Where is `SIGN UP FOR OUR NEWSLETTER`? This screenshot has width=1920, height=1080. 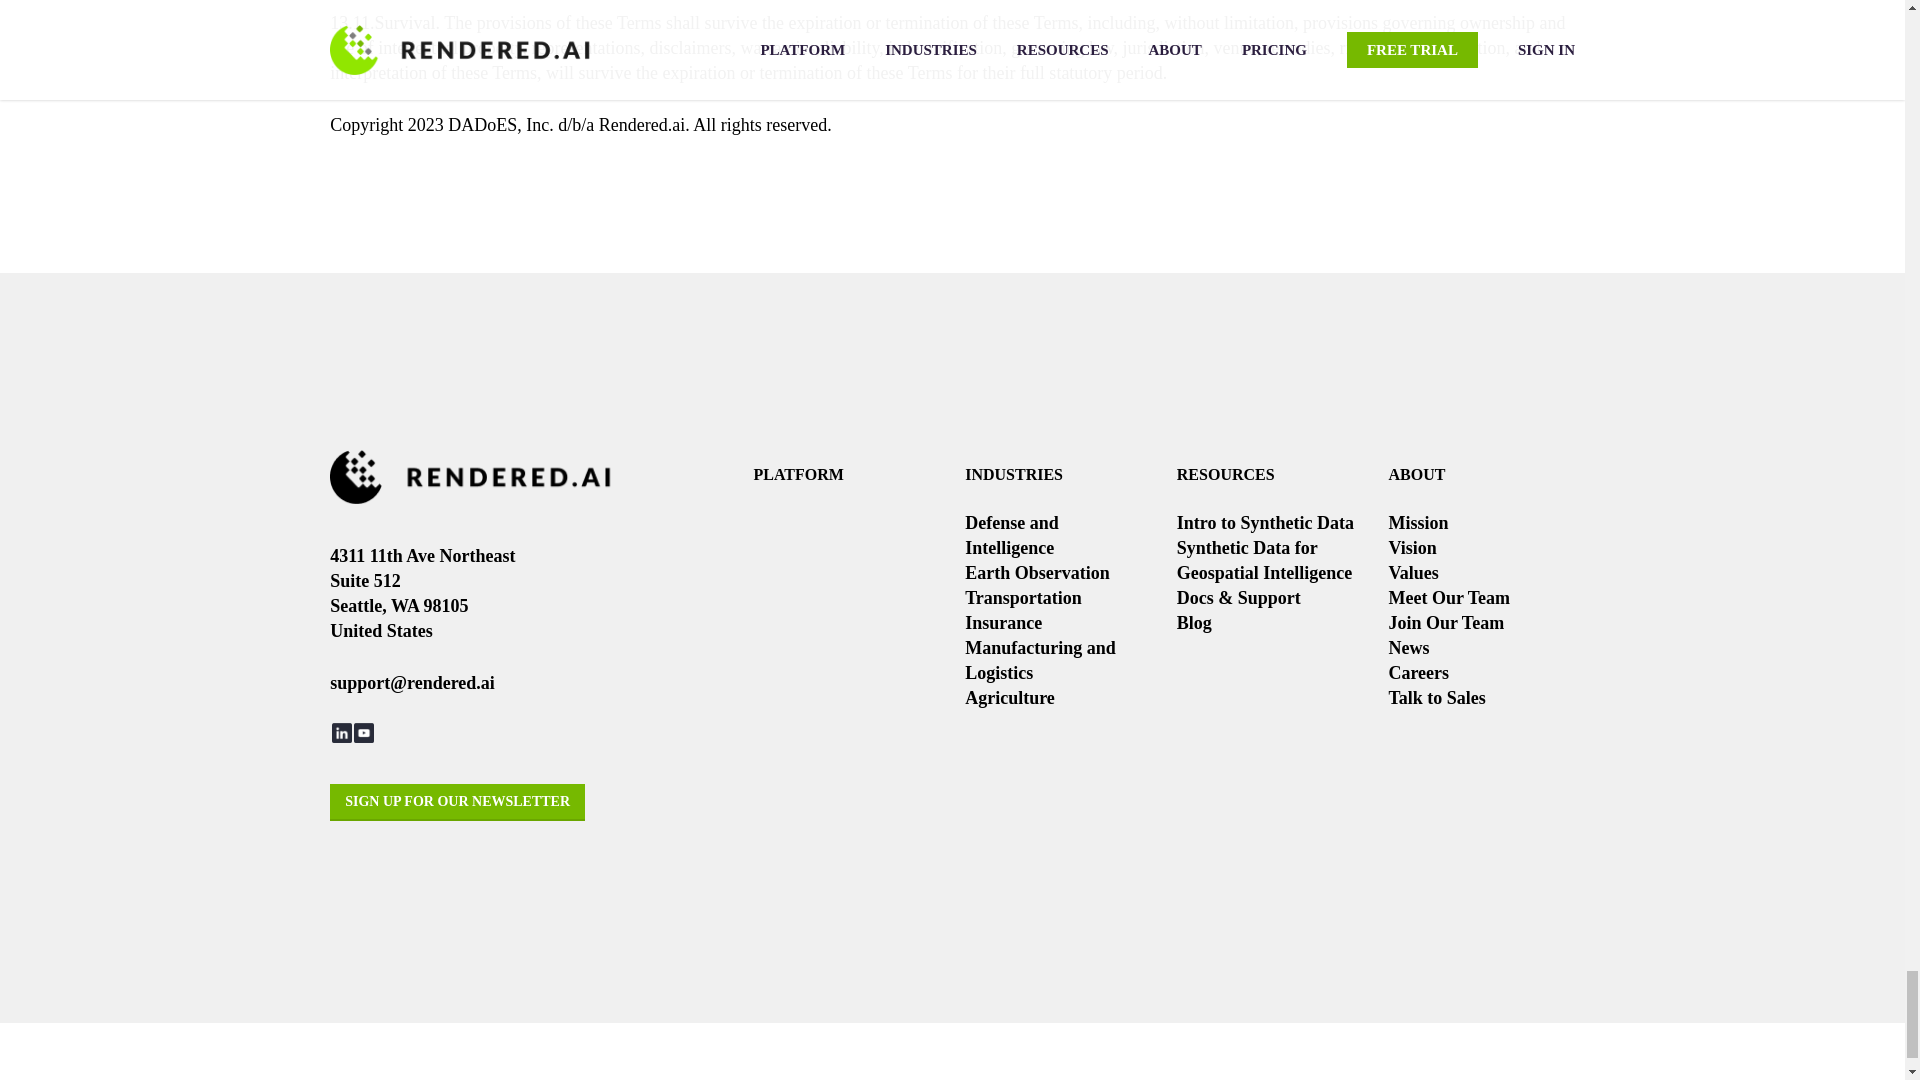 SIGN UP FOR OUR NEWSLETTER is located at coordinates (458, 802).